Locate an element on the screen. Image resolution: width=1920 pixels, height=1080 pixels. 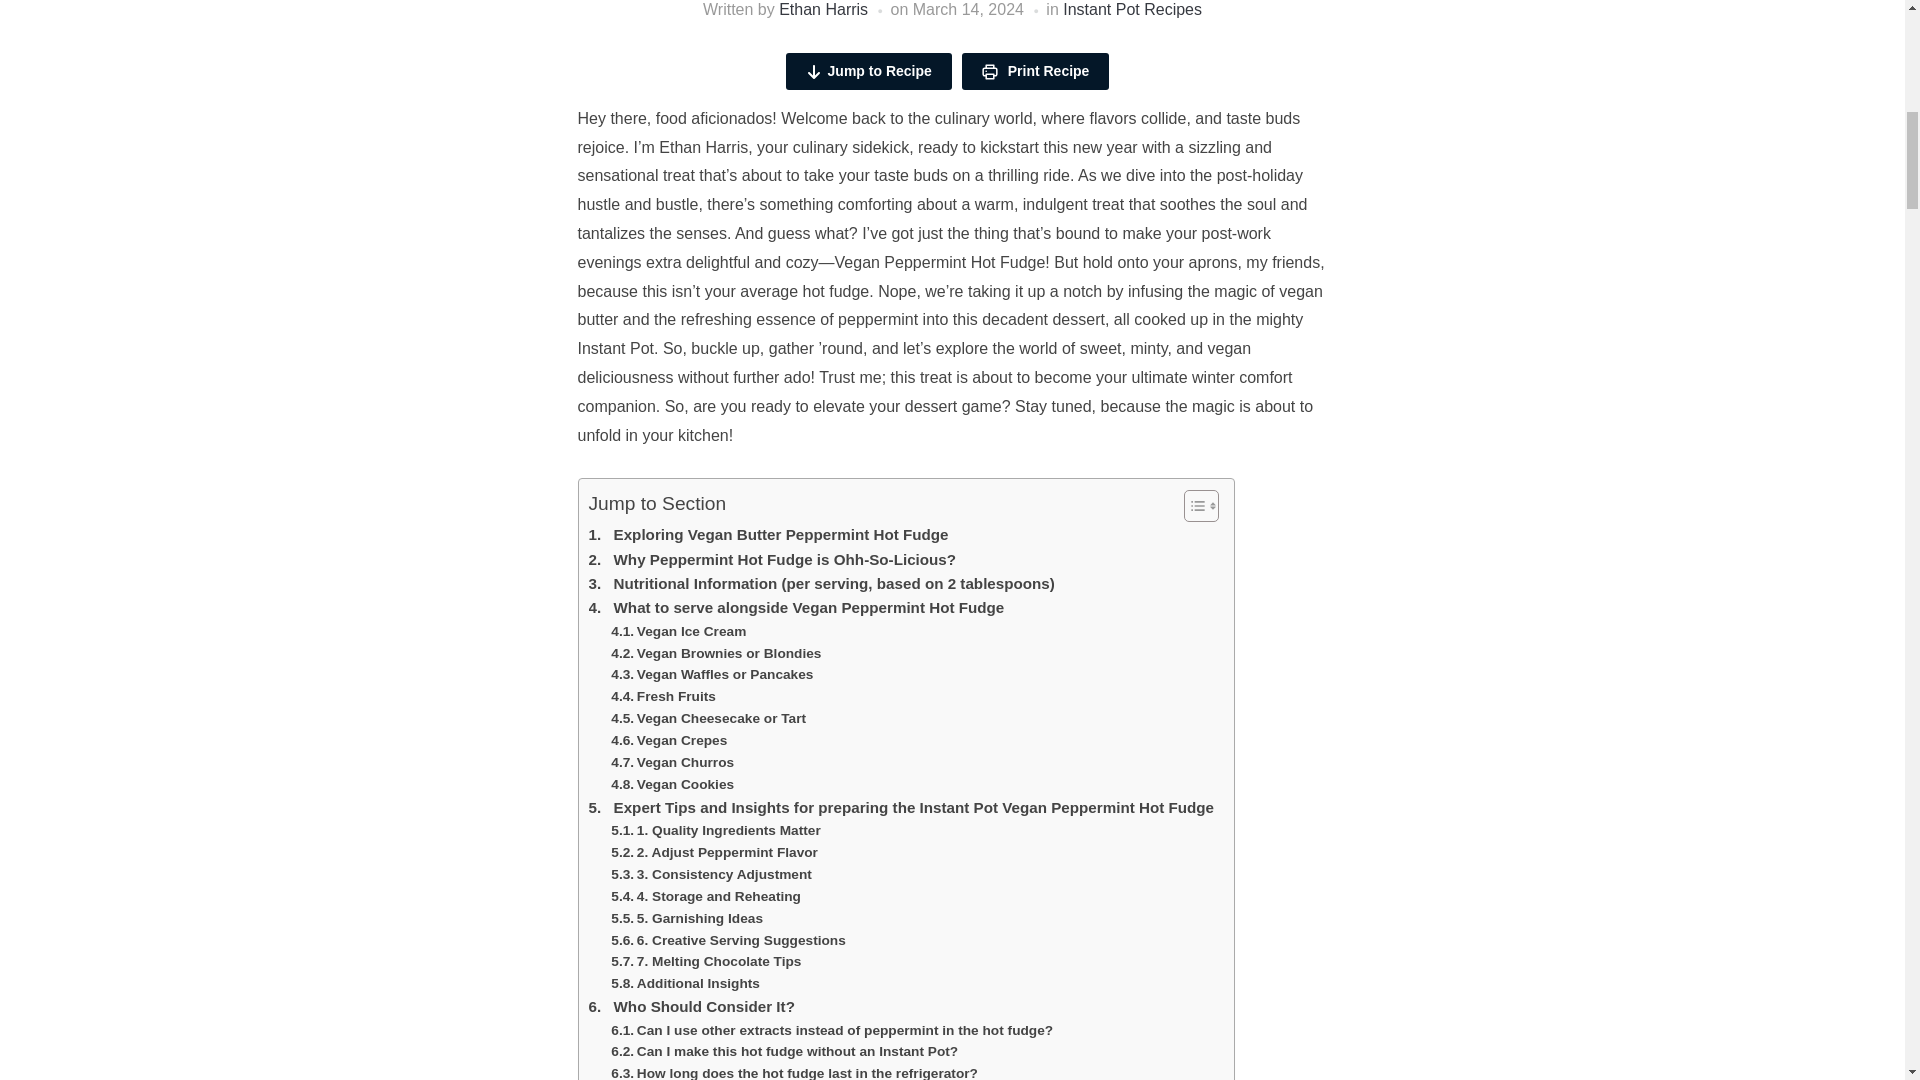
Fresh Fruits is located at coordinates (663, 696).